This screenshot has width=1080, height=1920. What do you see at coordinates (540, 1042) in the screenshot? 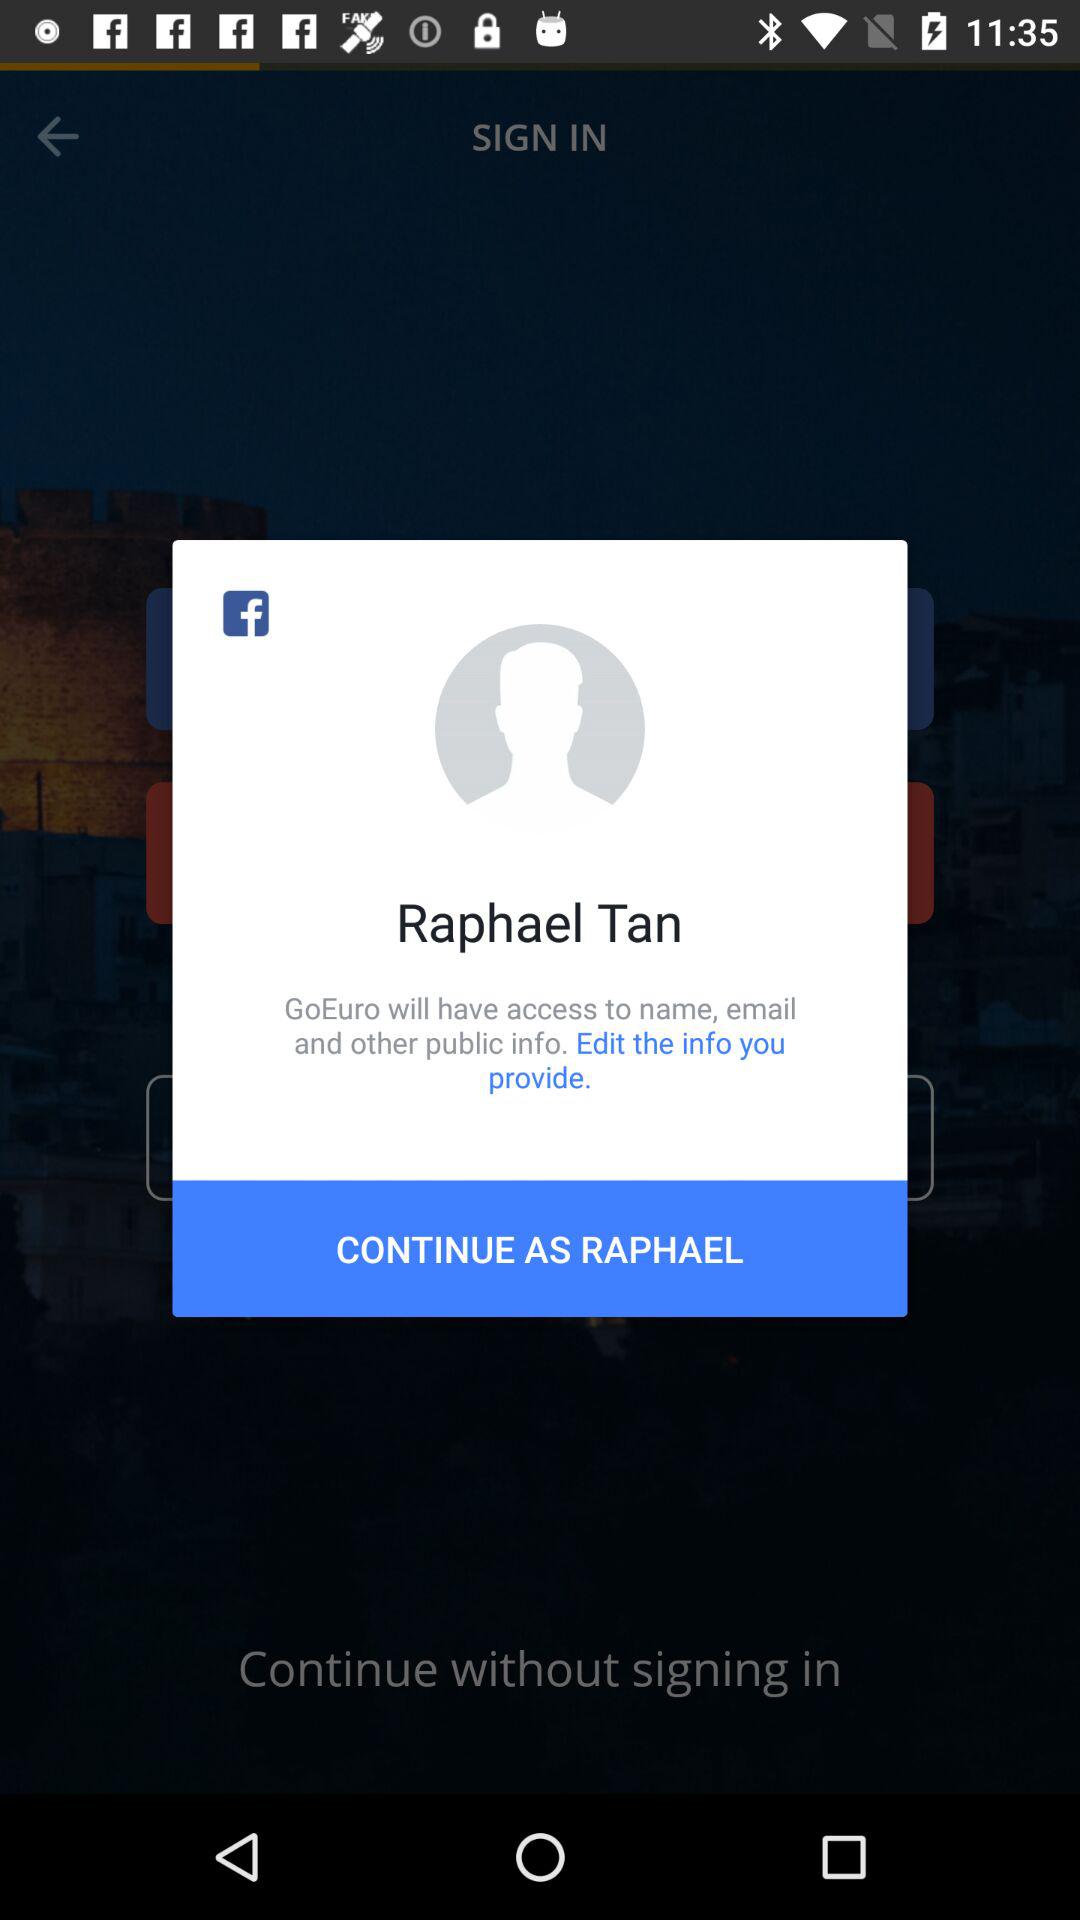
I see `turn off the goeuro will have item` at bounding box center [540, 1042].